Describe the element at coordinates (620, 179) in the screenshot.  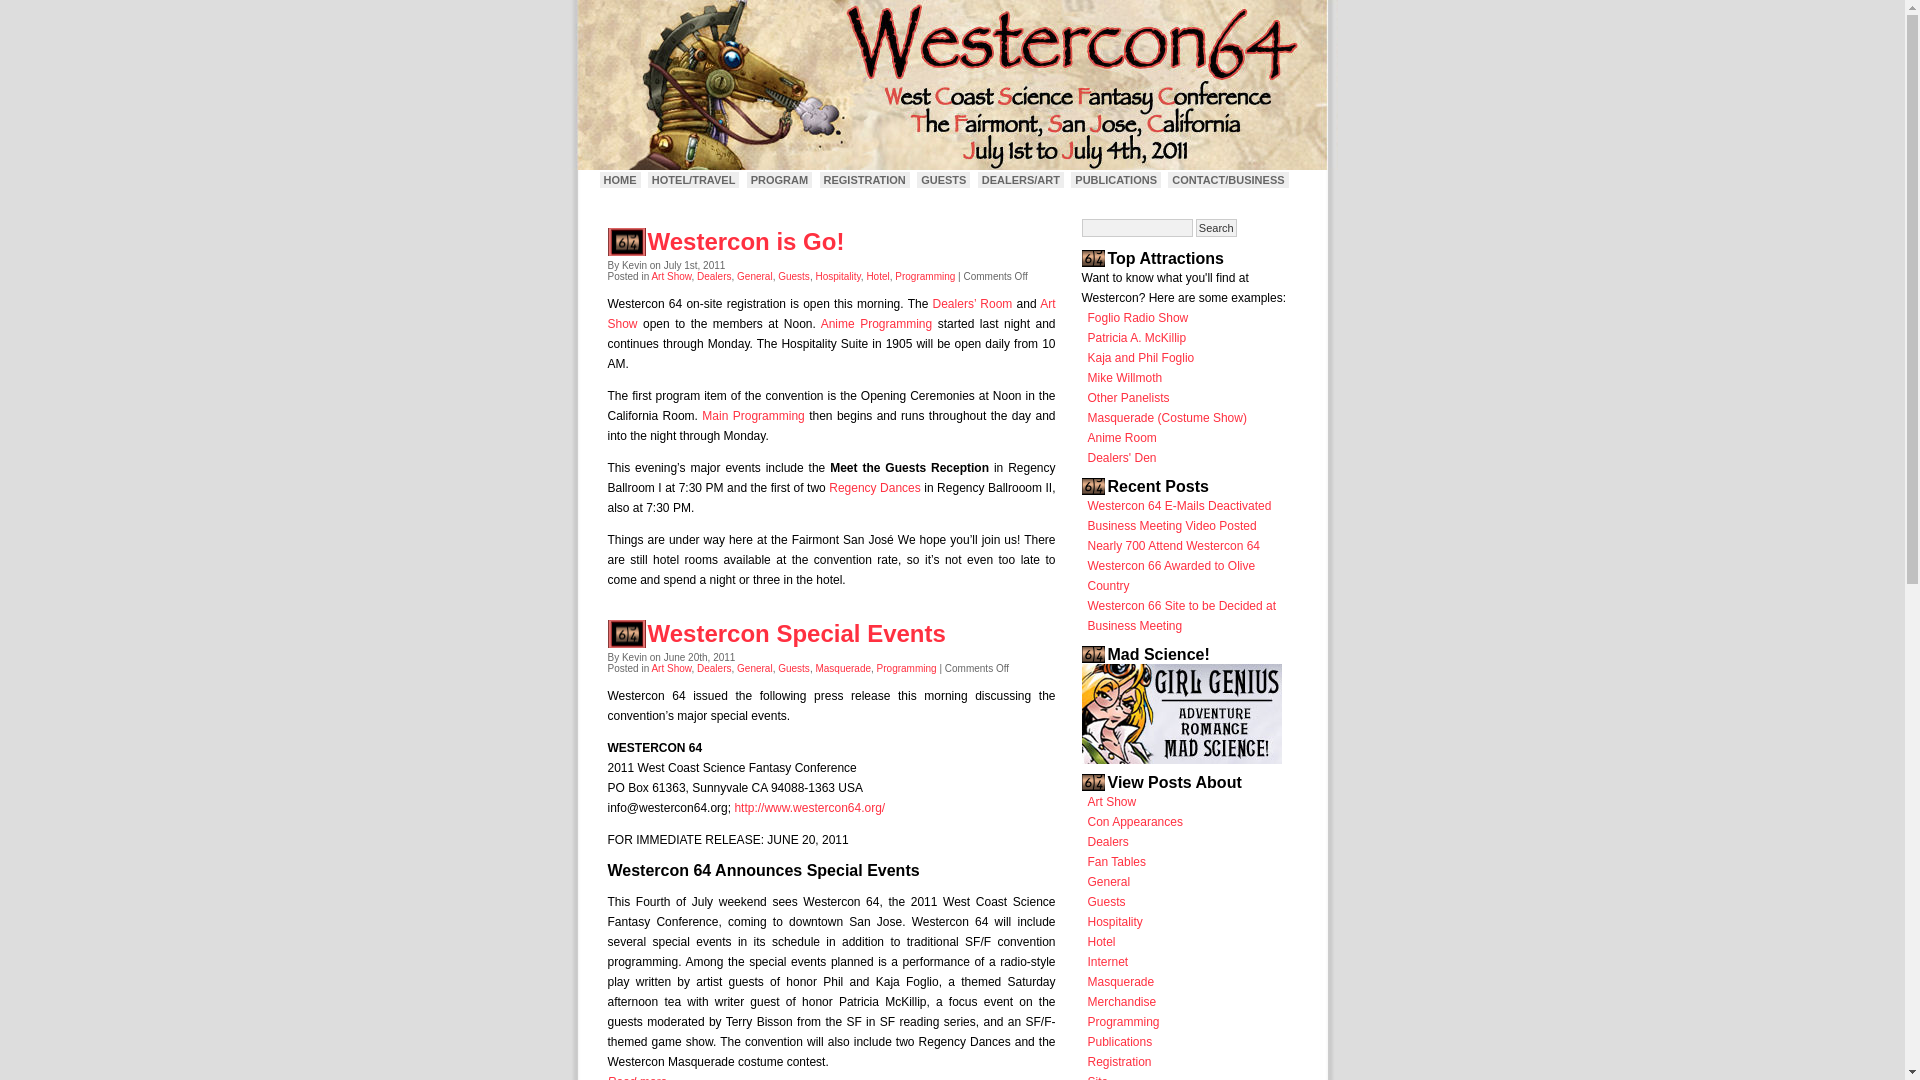
I see `HOME` at that location.